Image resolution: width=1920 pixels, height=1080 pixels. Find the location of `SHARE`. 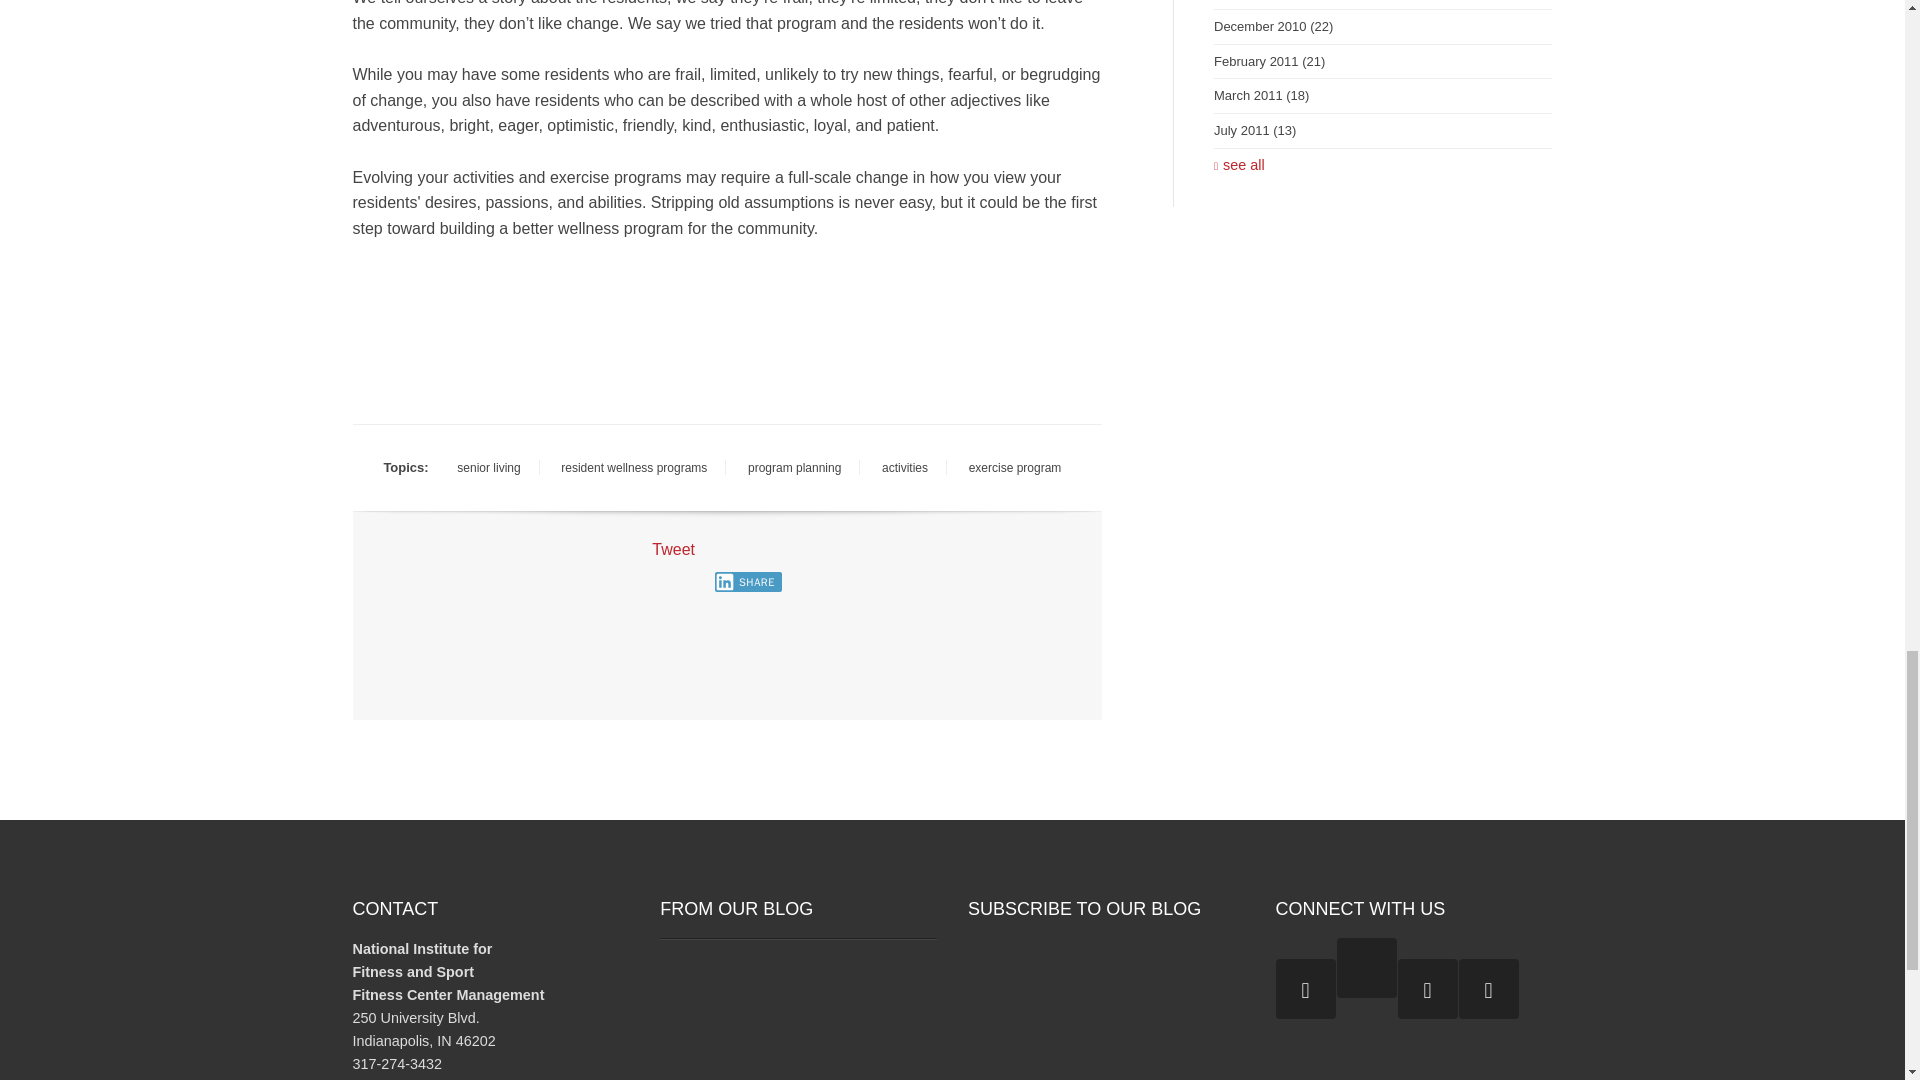

SHARE is located at coordinates (748, 582).